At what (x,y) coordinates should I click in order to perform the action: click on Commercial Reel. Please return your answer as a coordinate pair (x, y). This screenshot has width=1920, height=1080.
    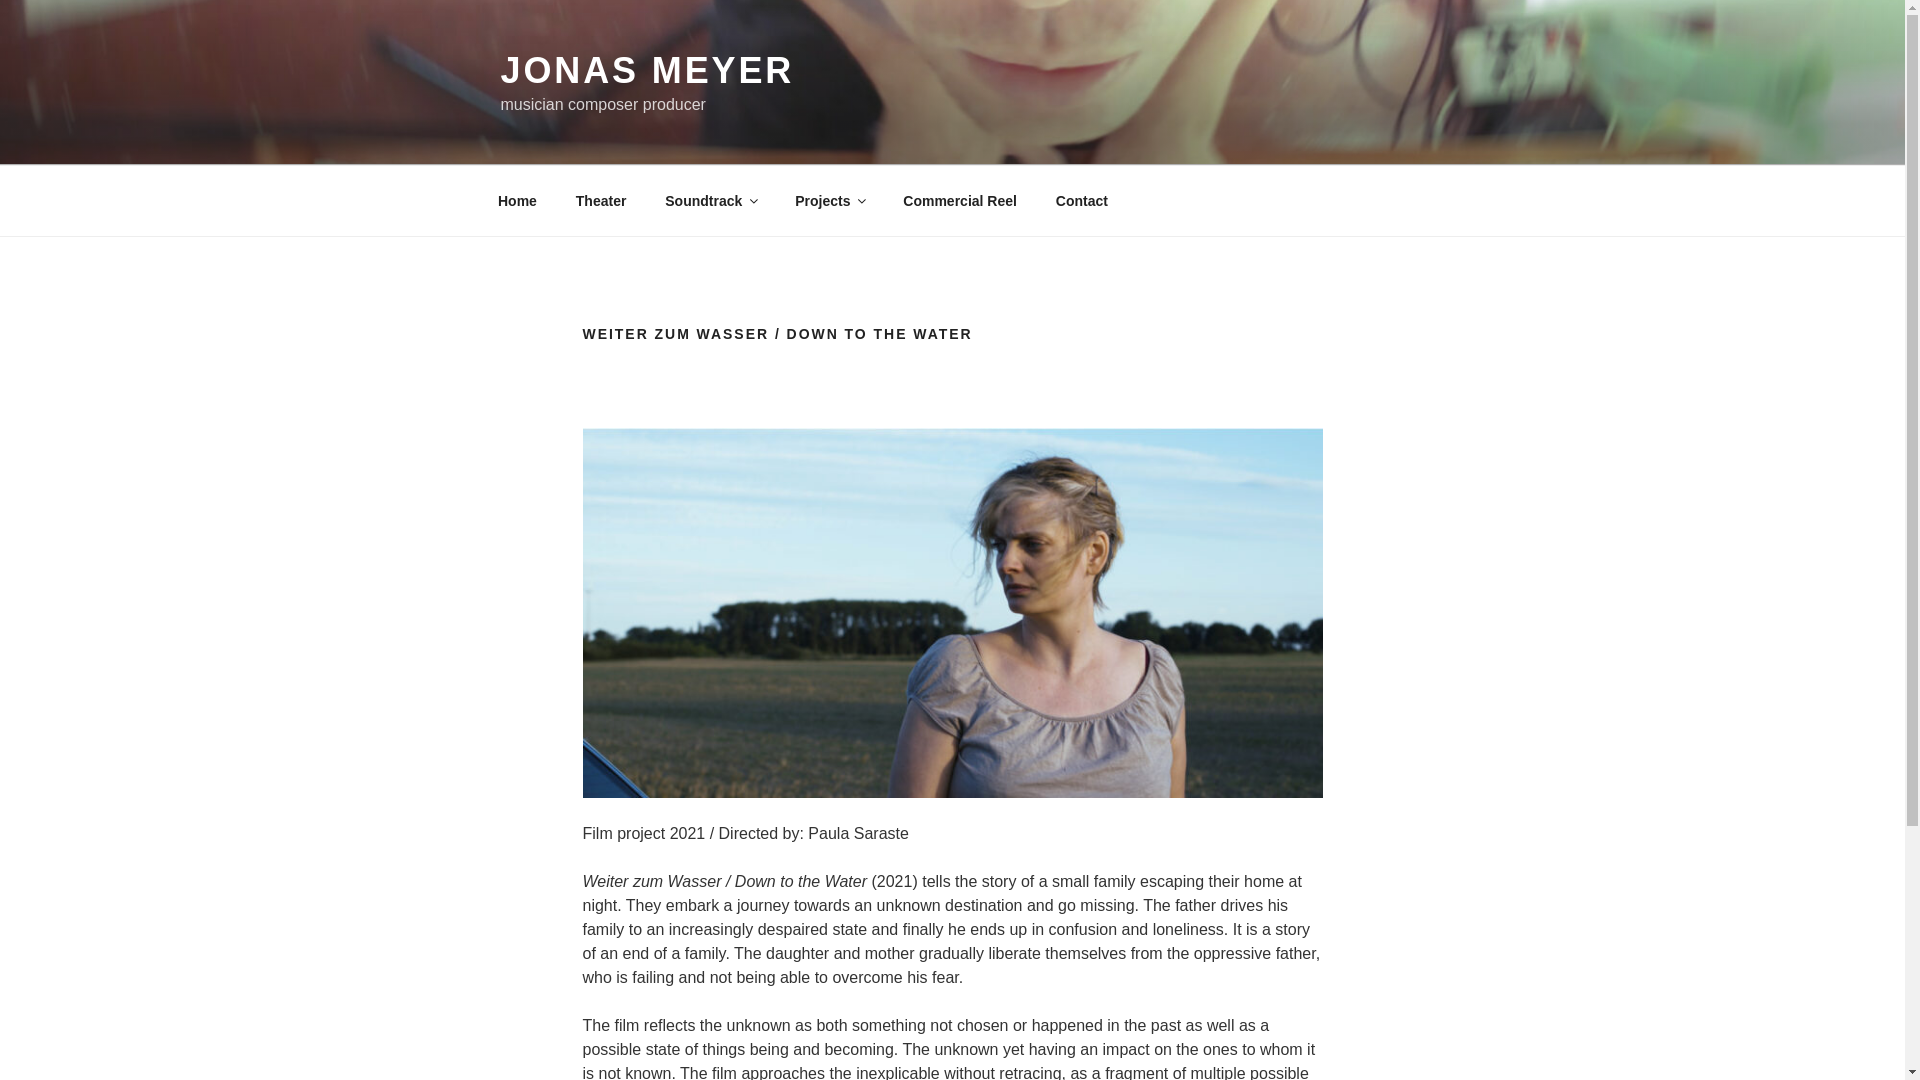
    Looking at the image, I should click on (960, 200).